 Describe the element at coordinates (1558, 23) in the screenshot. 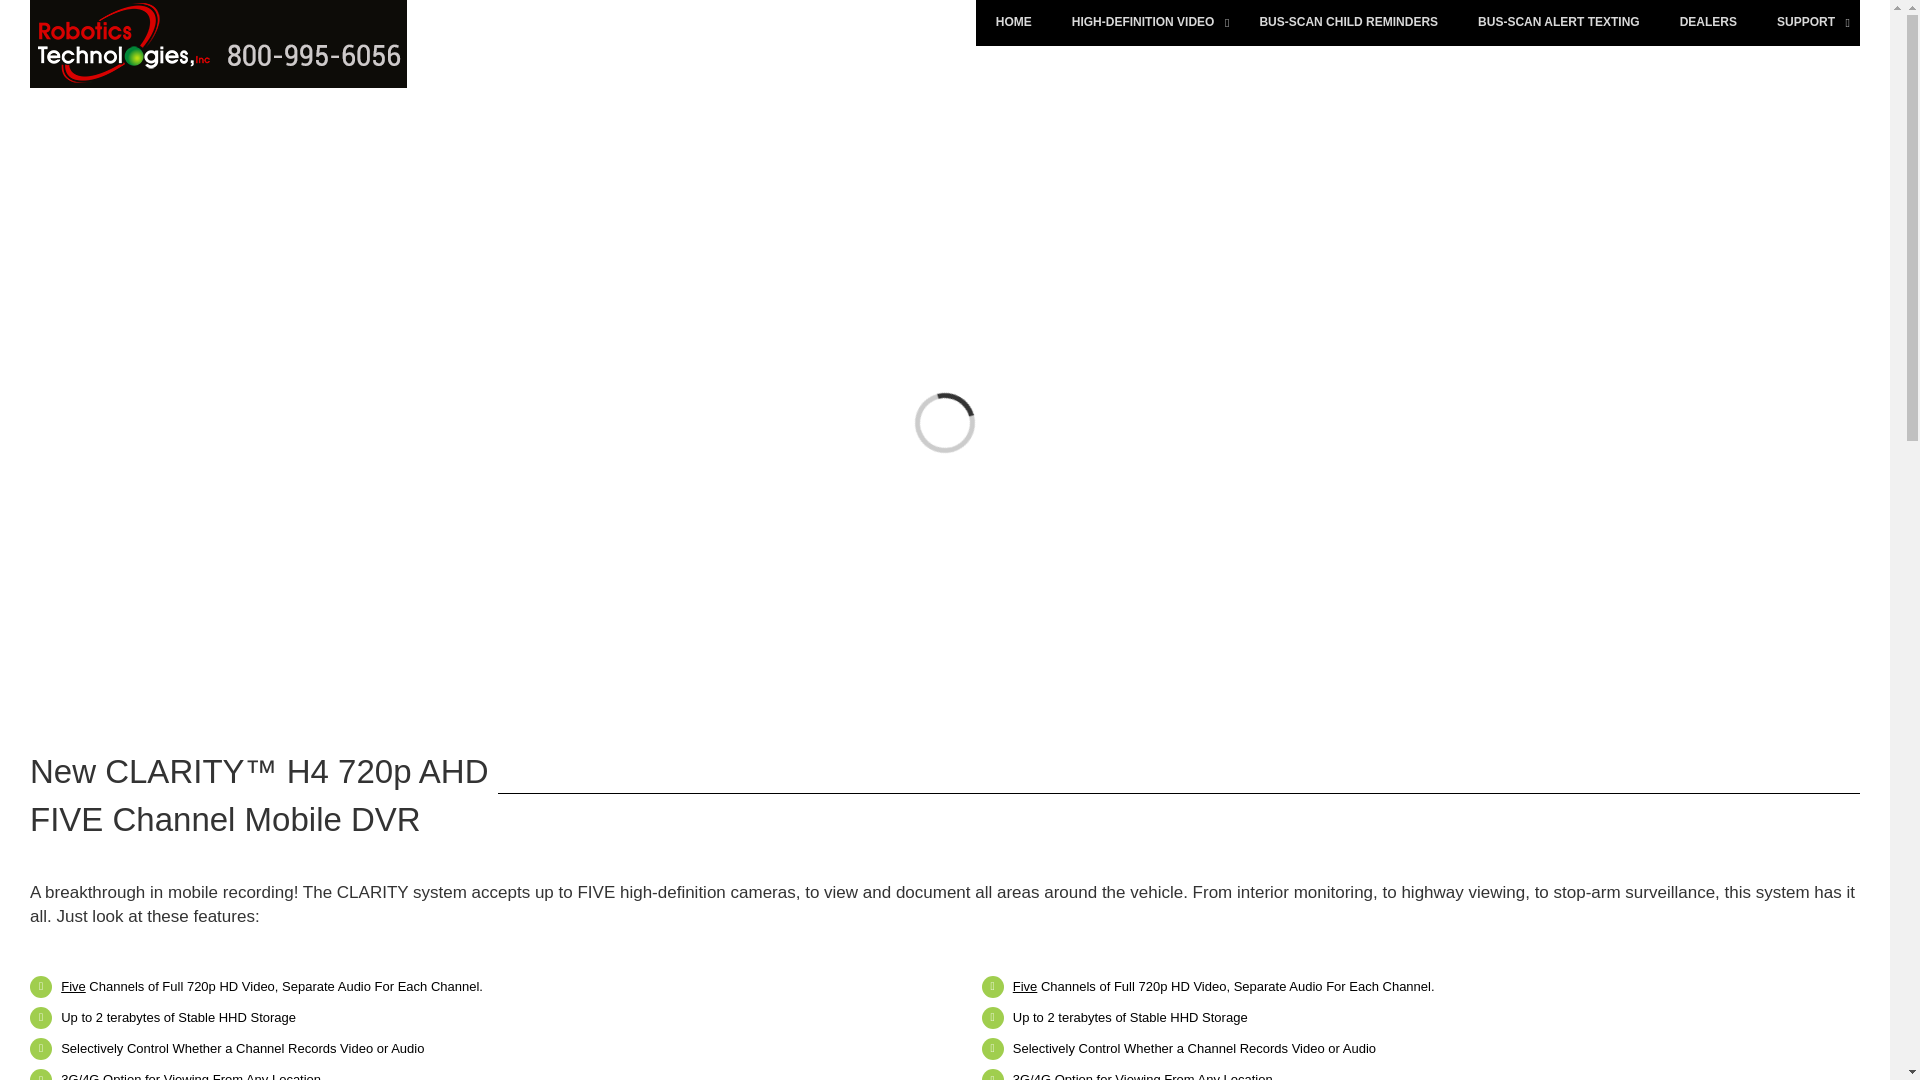

I see `BUS-SCAN ALERT TEXTING` at that location.